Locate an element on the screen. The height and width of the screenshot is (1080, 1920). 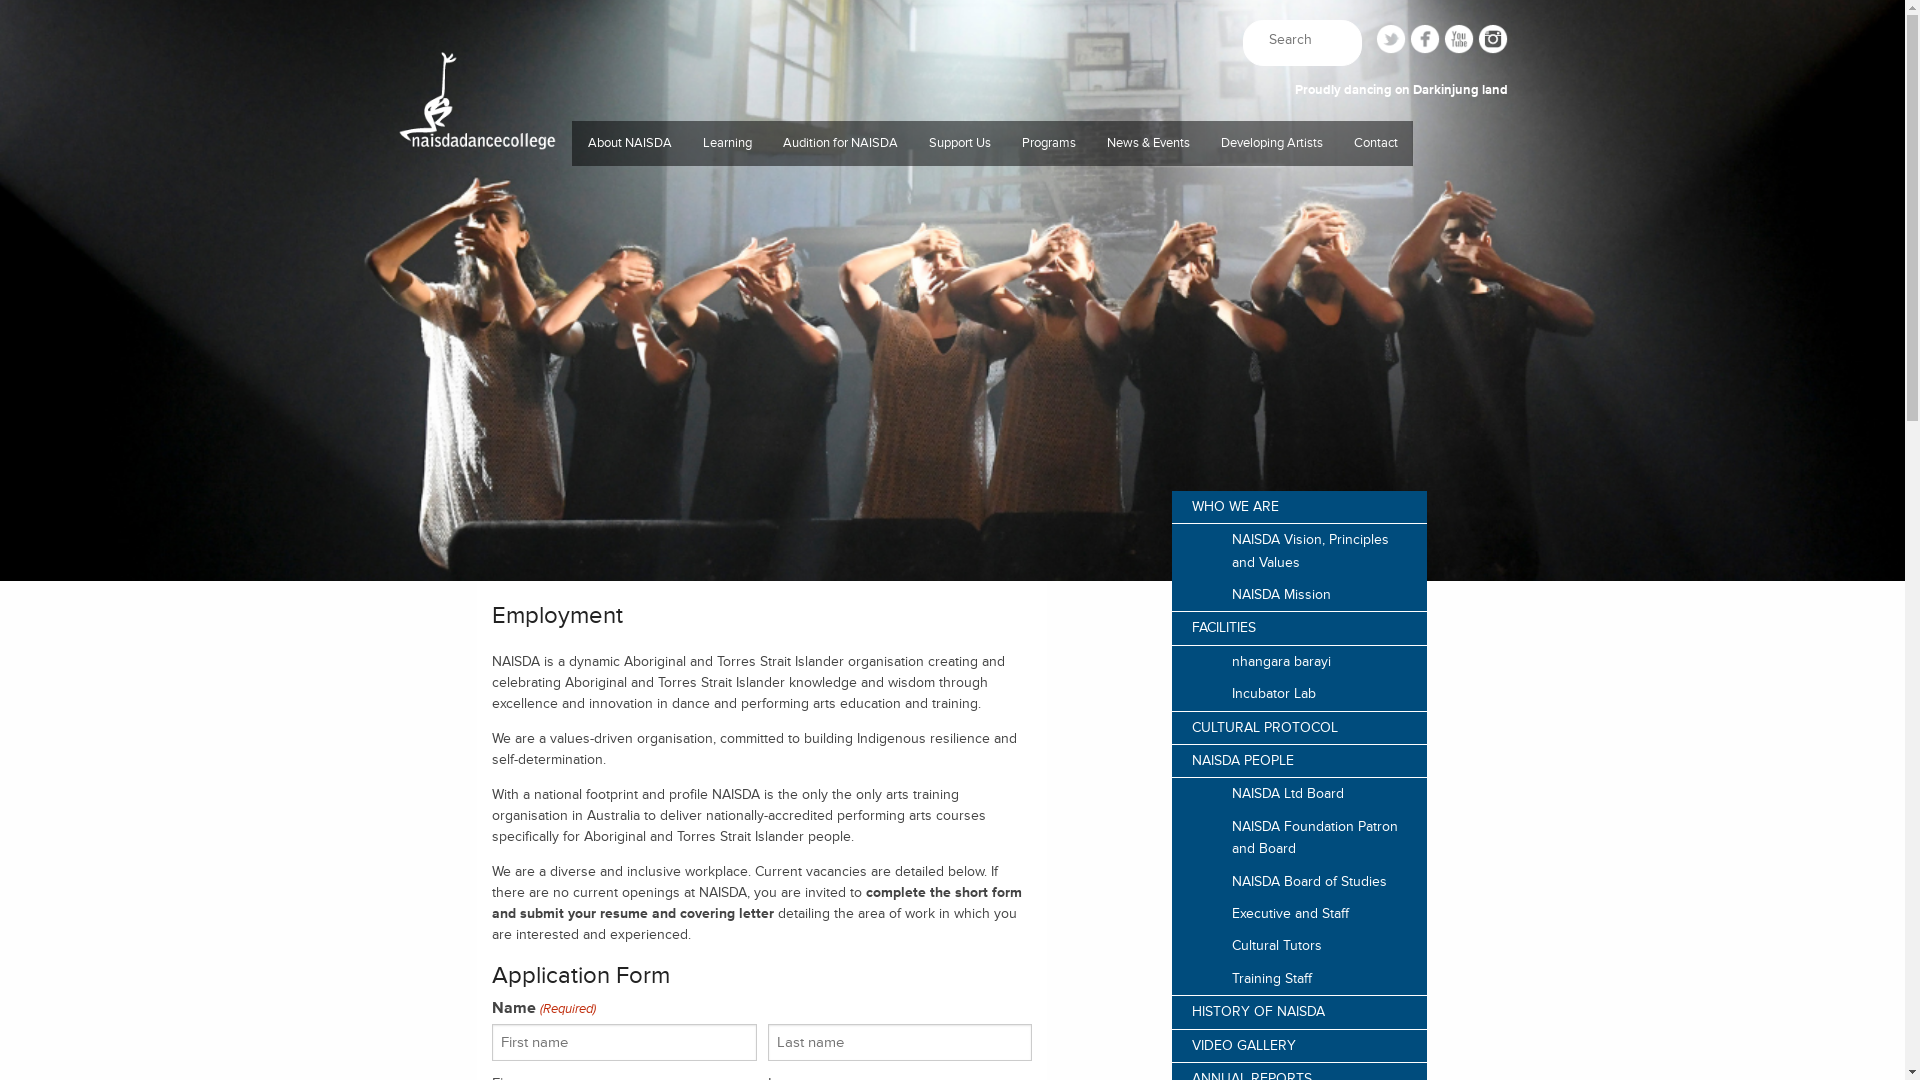
NAISDA Dance College is located at coordinates (476, 171).